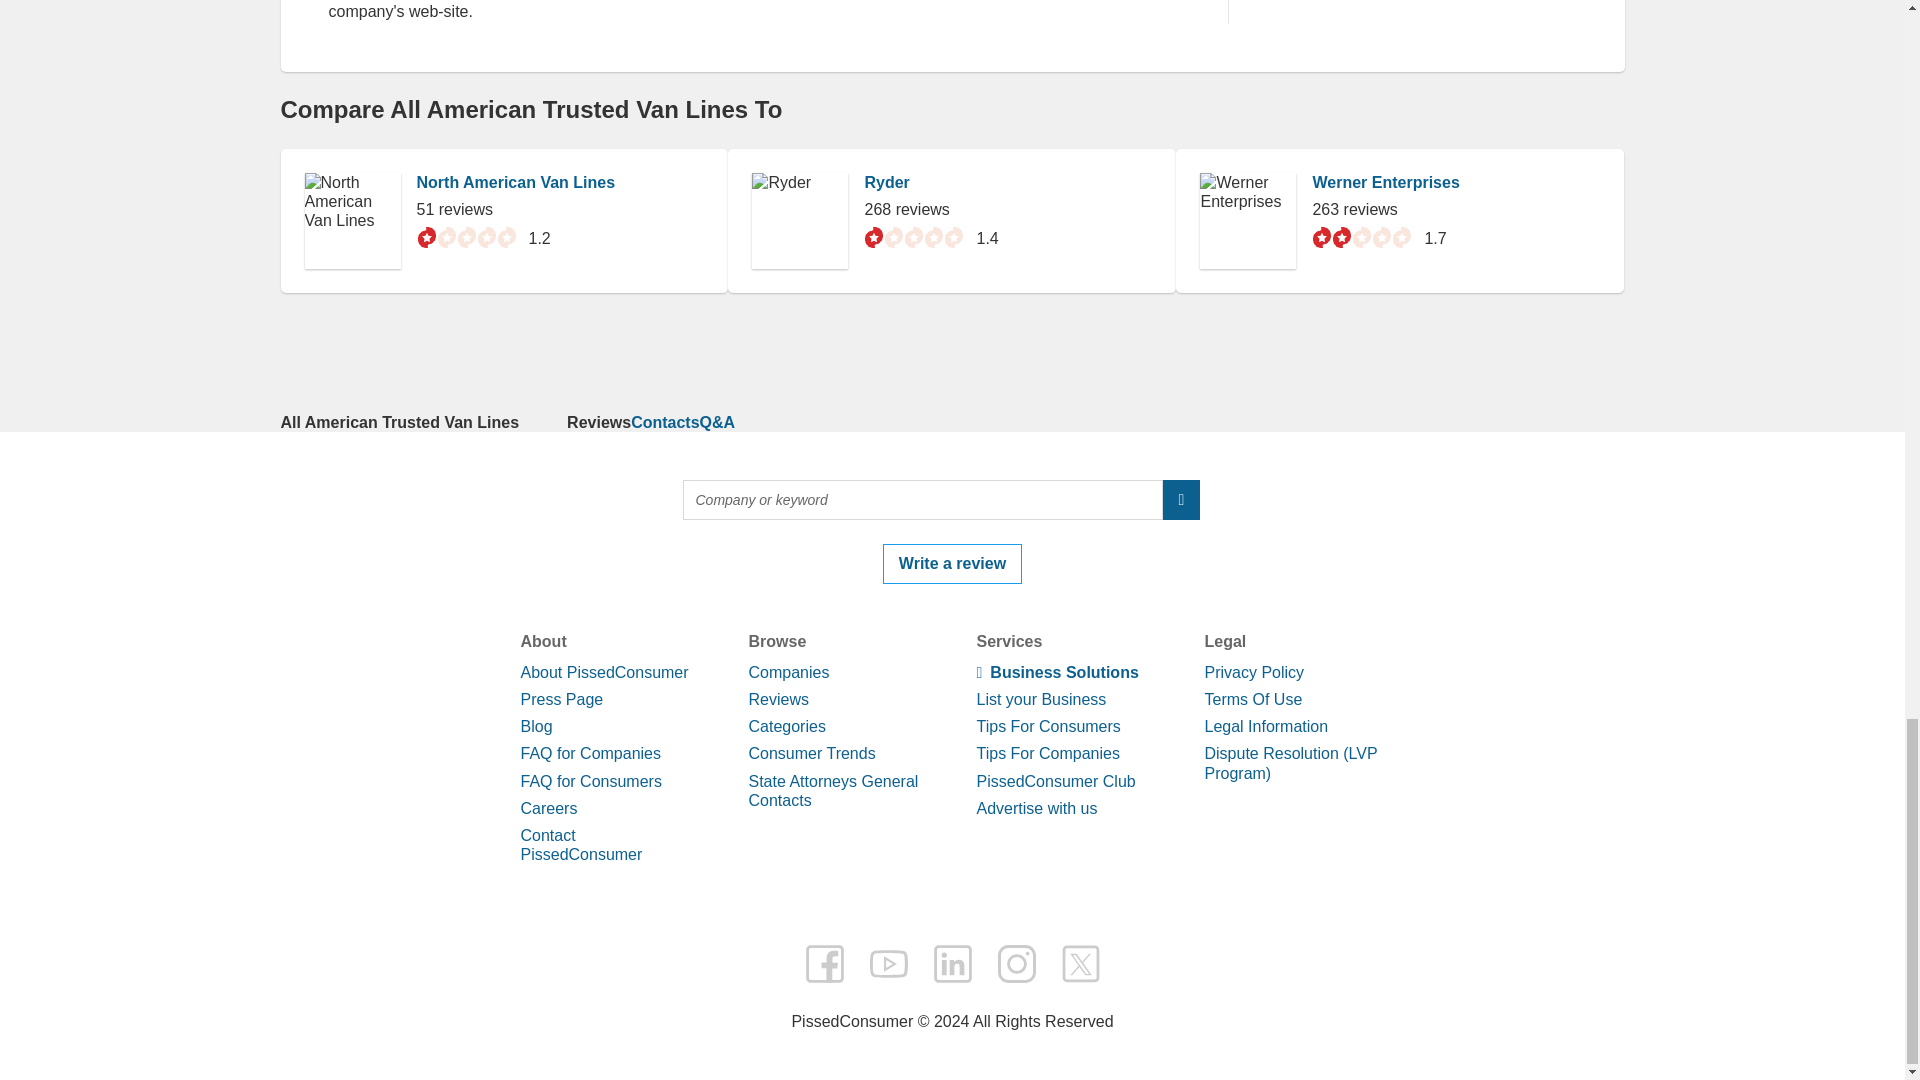  What do you see at coordinates (888, 963) in the screenshot?
I see `youtube` at bounding box center [888, 963].